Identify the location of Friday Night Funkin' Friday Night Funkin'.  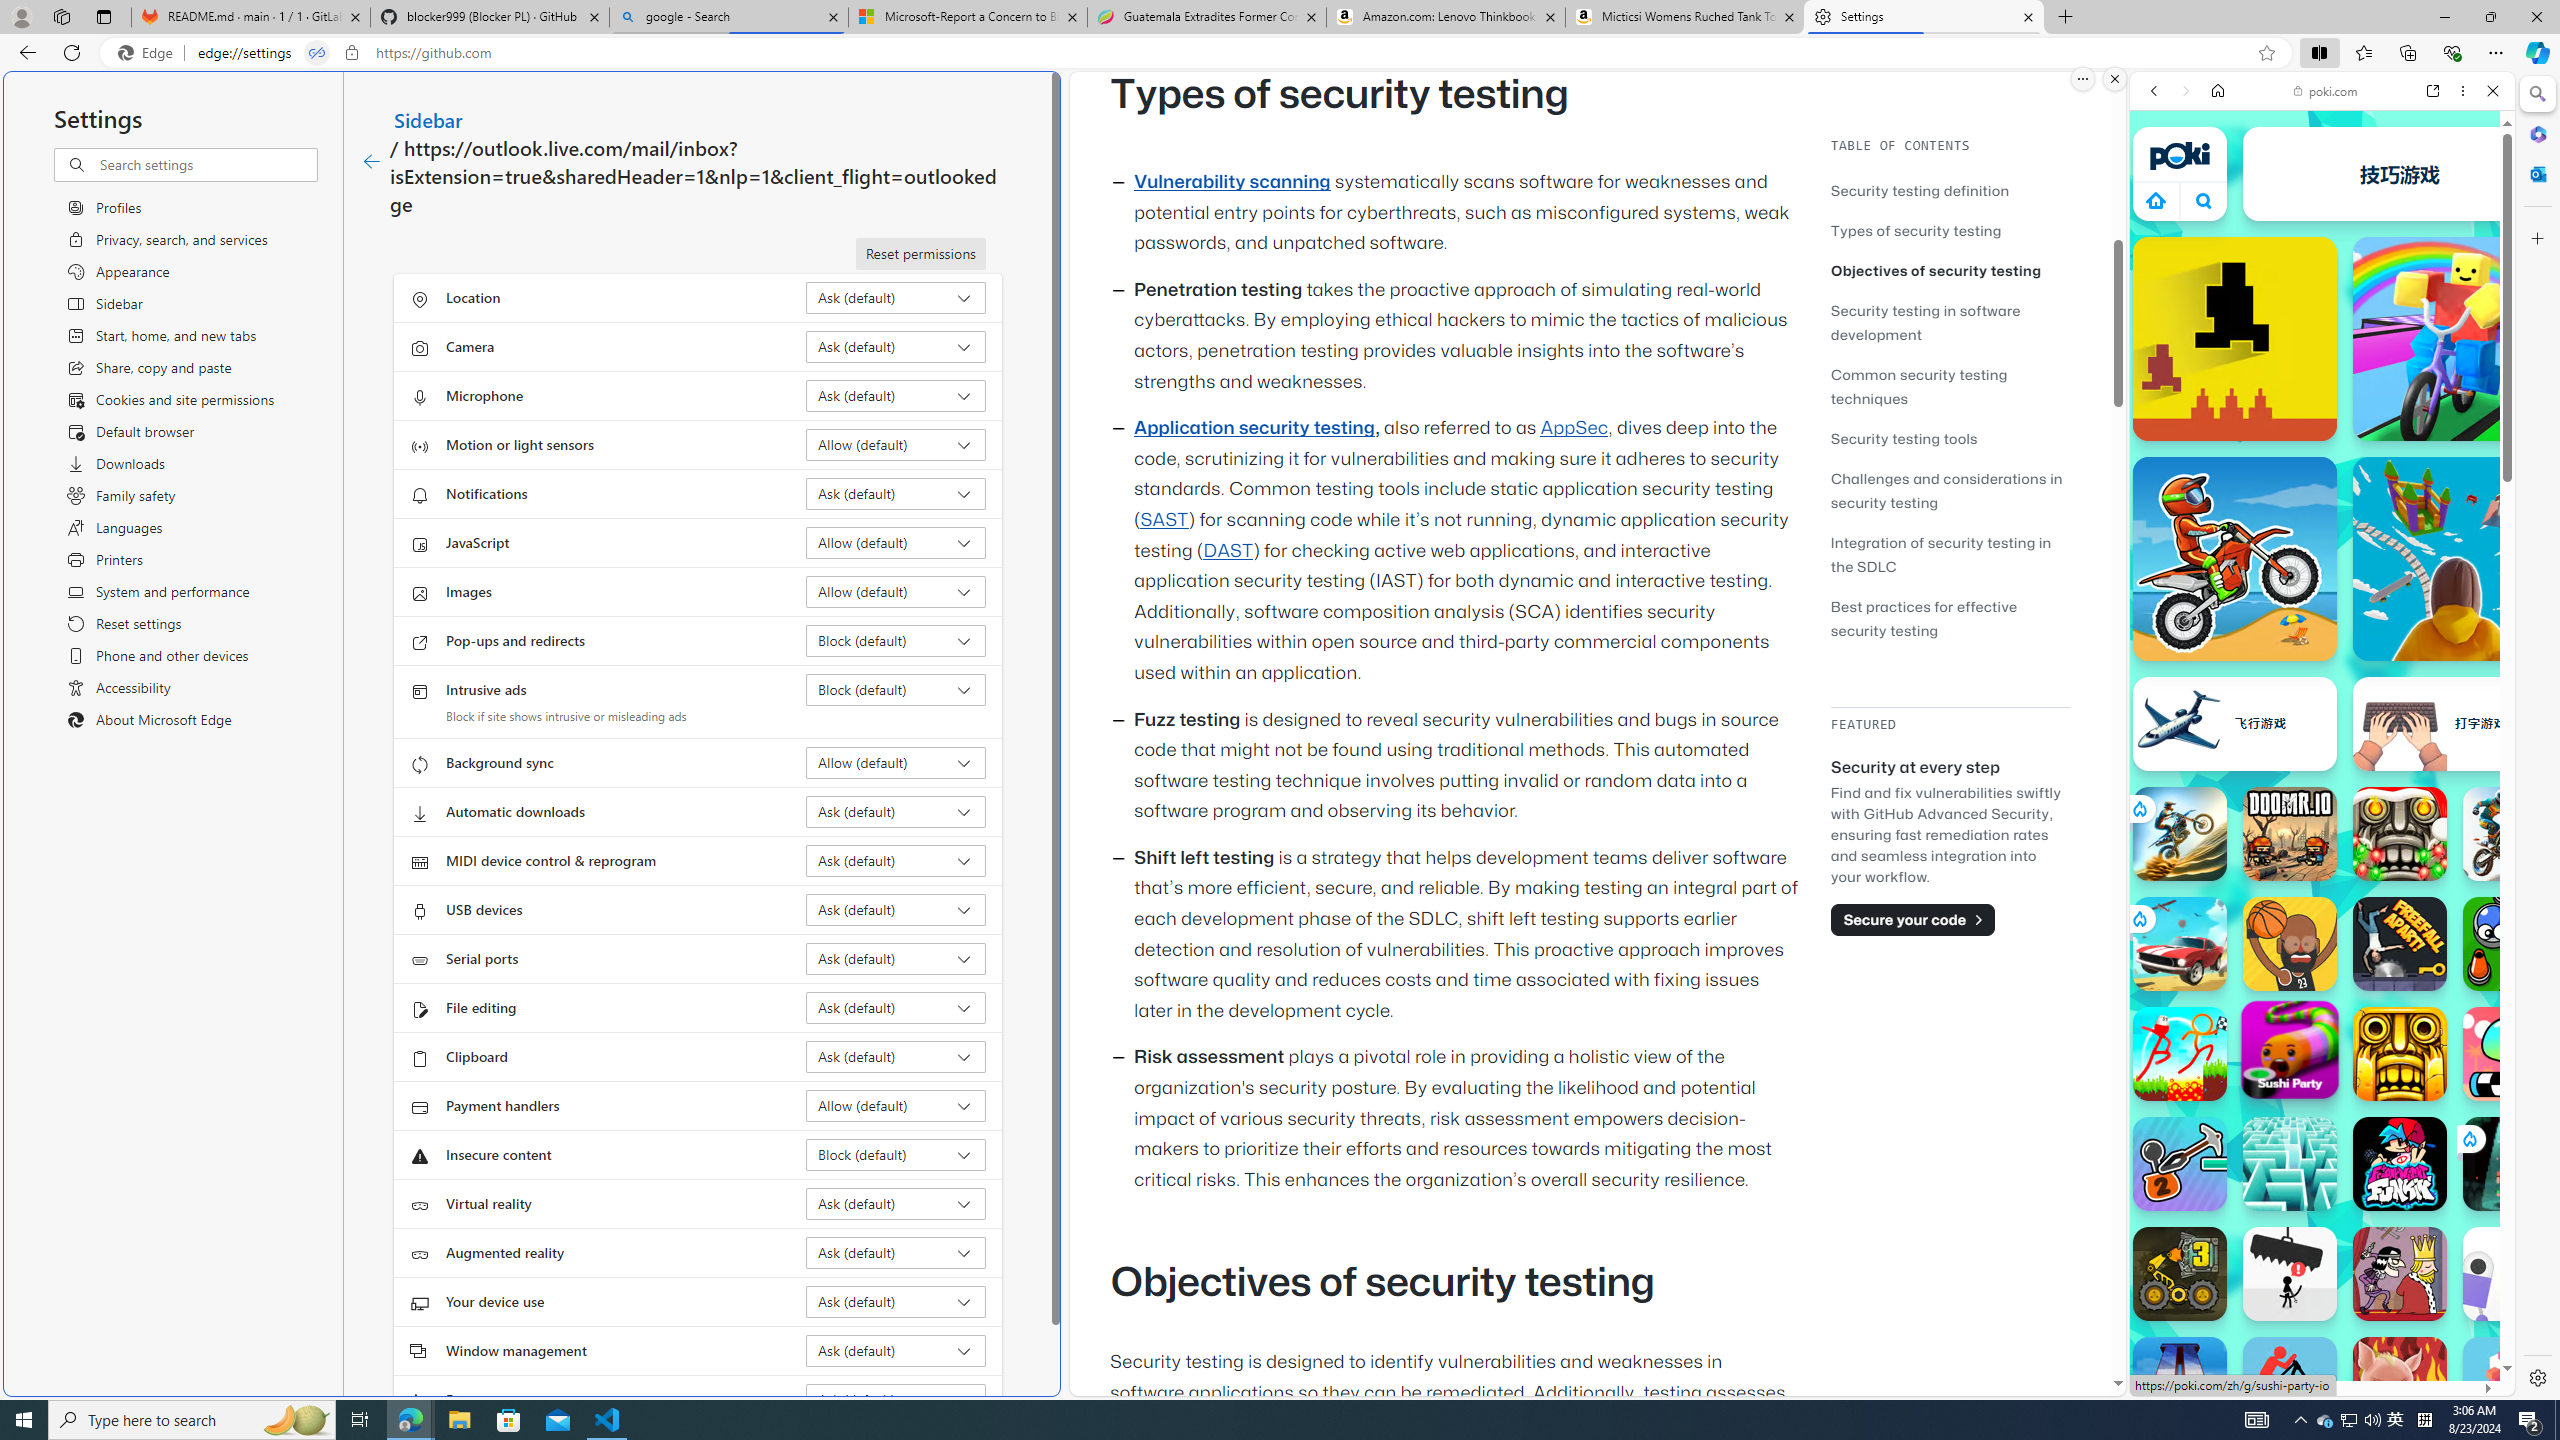
(2400, 1164).